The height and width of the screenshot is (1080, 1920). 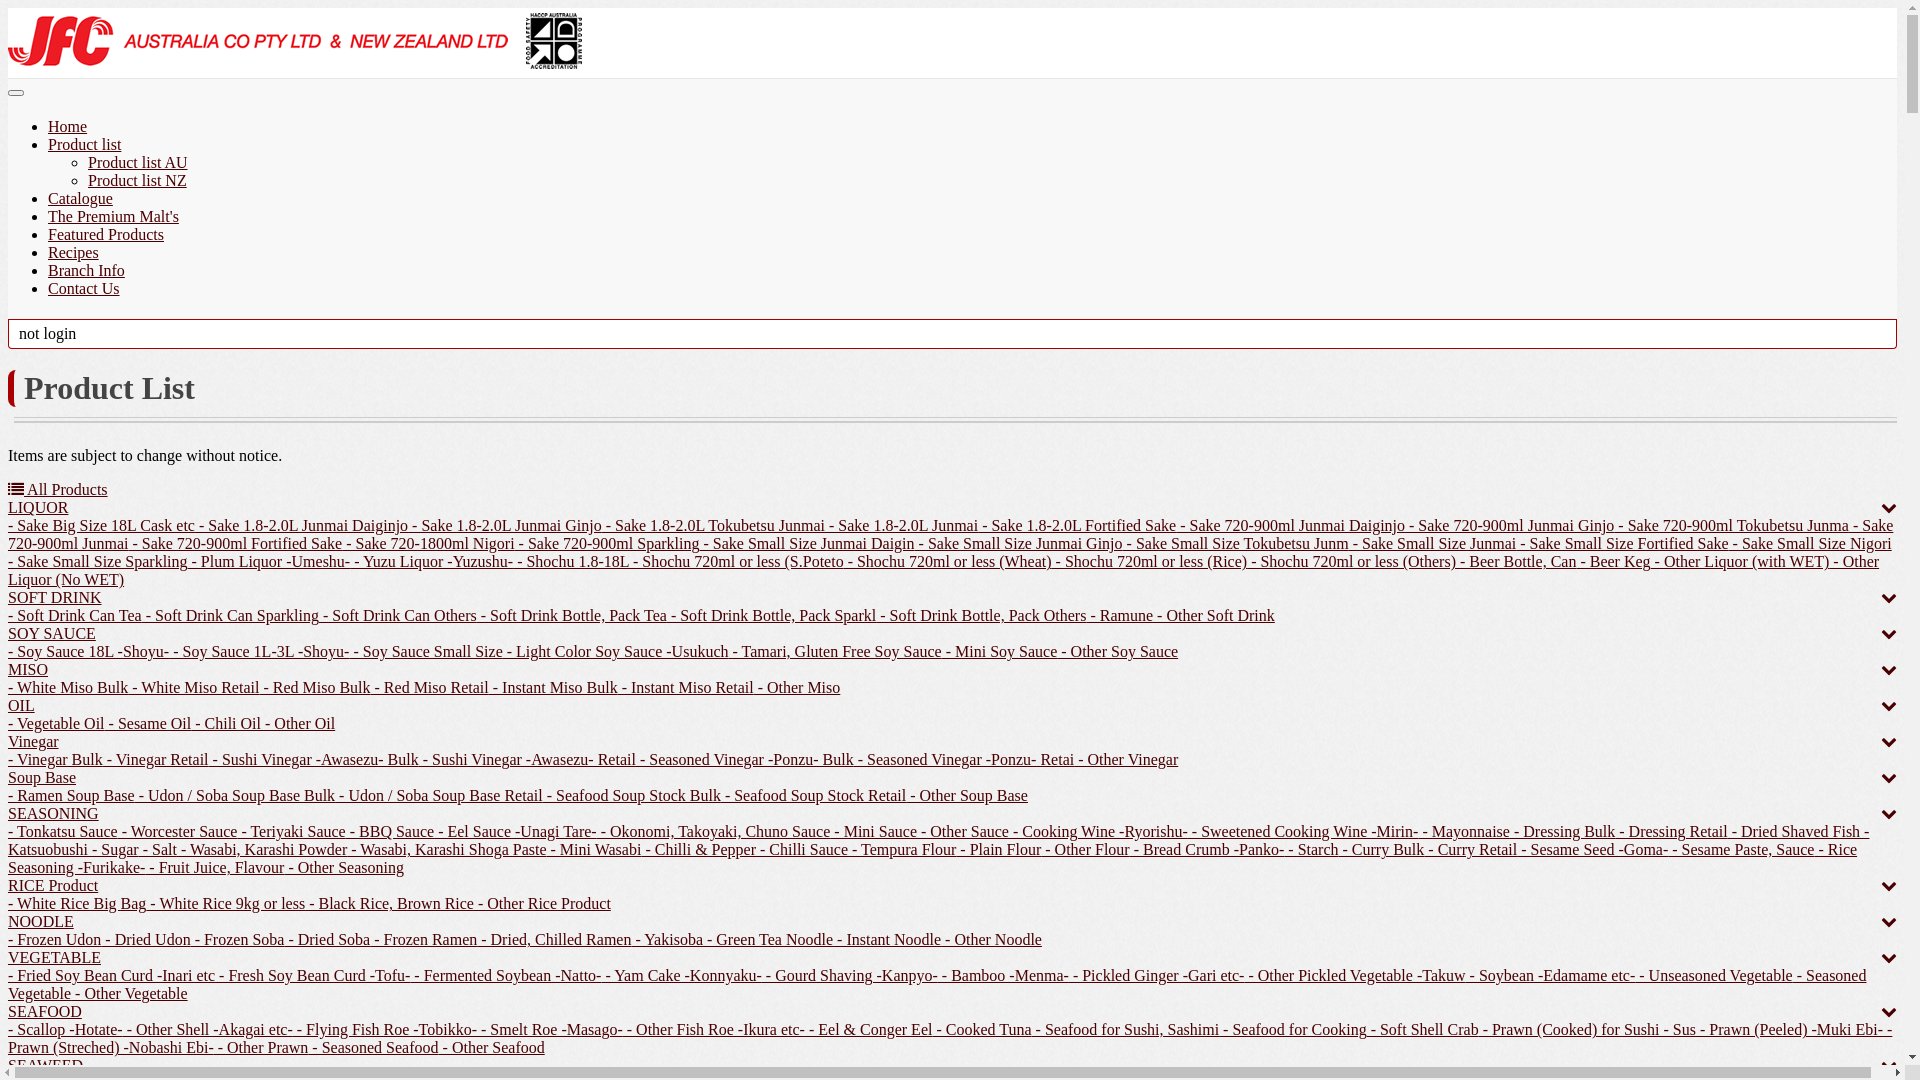 I want to click on - Sake 720-900ml Junmai Ginjo, so click(x=1510, y=526).